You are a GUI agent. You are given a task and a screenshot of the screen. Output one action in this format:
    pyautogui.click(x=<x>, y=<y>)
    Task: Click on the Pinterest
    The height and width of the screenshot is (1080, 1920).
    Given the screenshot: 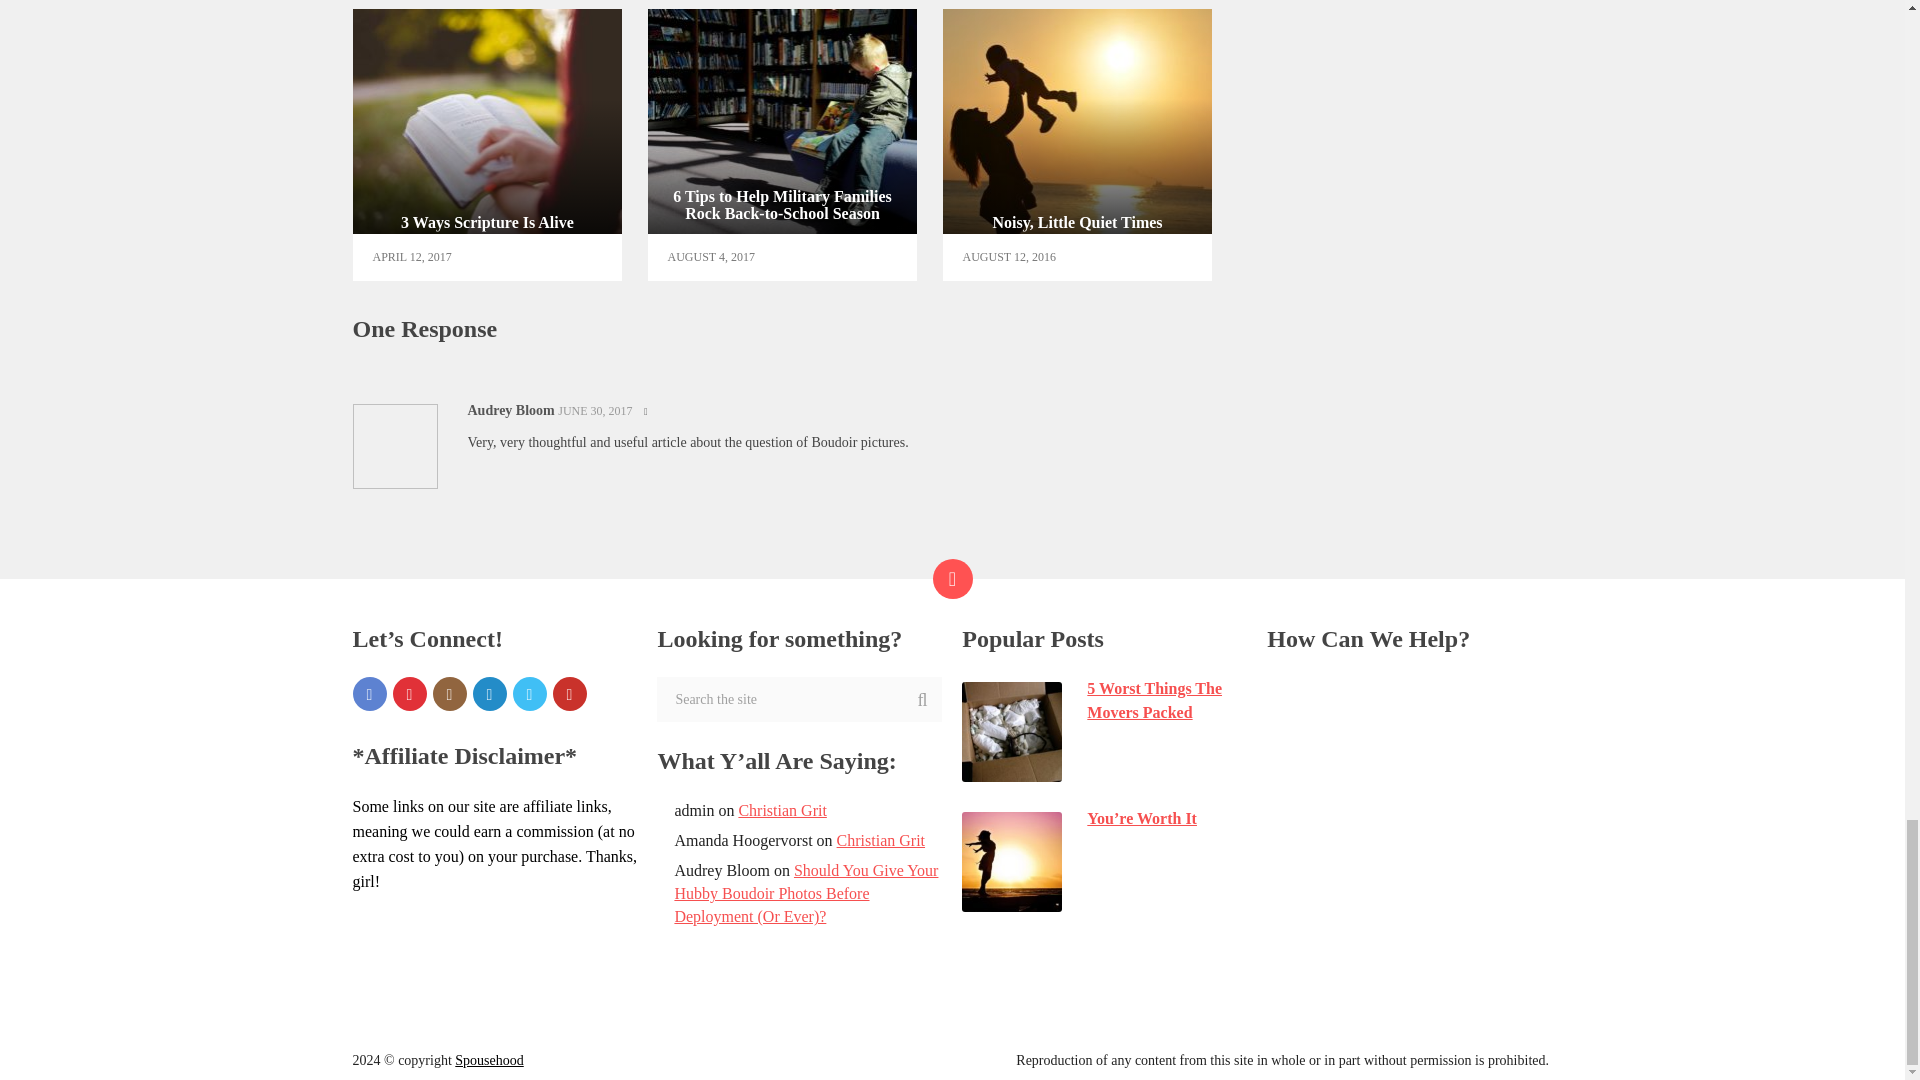 What is the action you would take?
    pyautogui.click(x=408, y=694)
    